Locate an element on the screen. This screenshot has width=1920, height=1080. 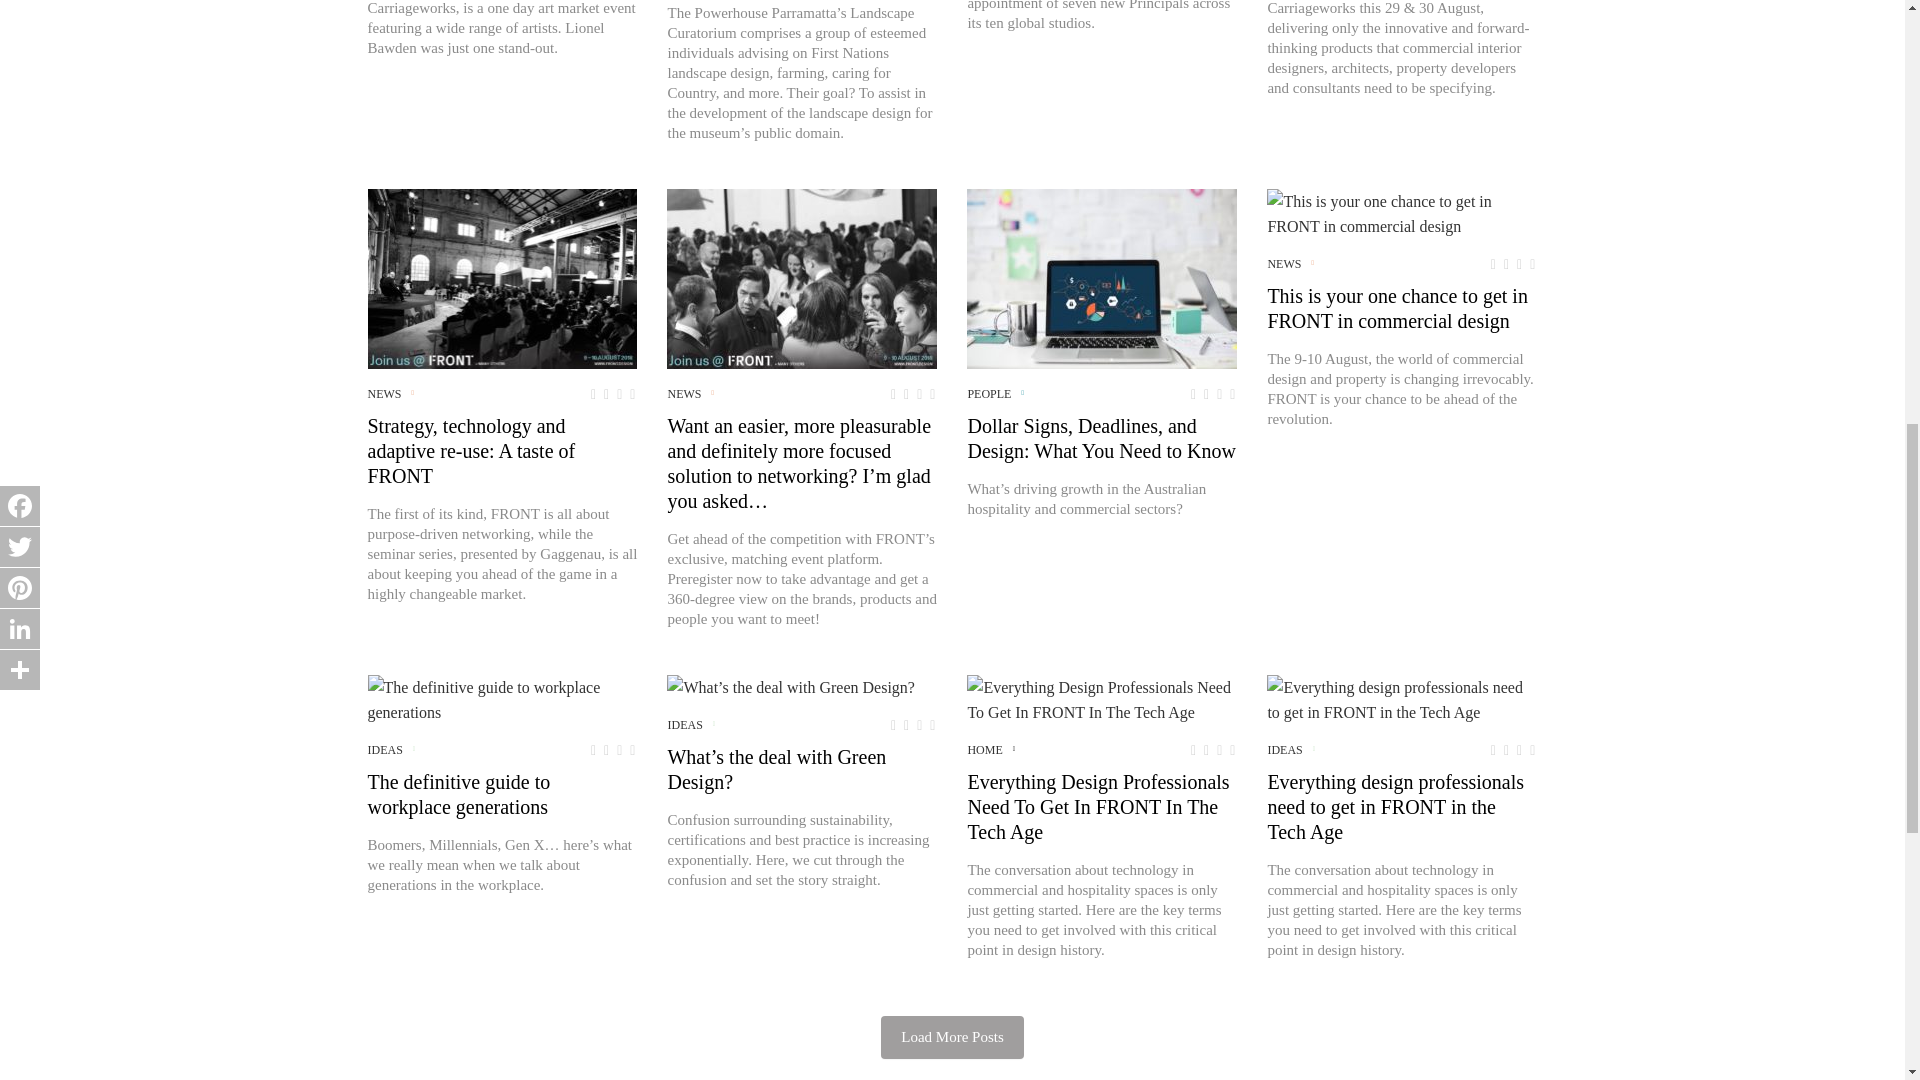
The definitive guide to workplace generations is located at coordinates (502, 700).